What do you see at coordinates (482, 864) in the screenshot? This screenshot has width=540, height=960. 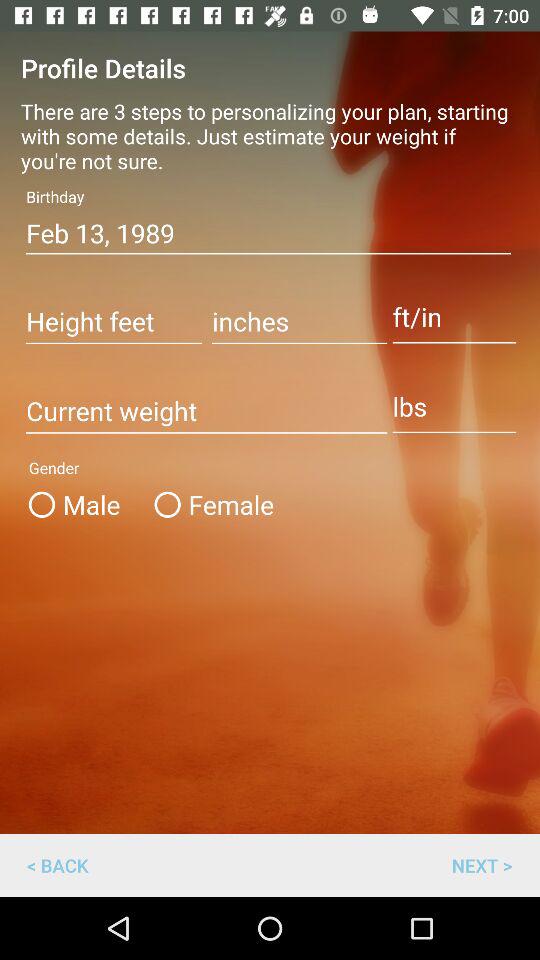 I see `select the icon next to the < back icon` at bounding box center [482, 864].